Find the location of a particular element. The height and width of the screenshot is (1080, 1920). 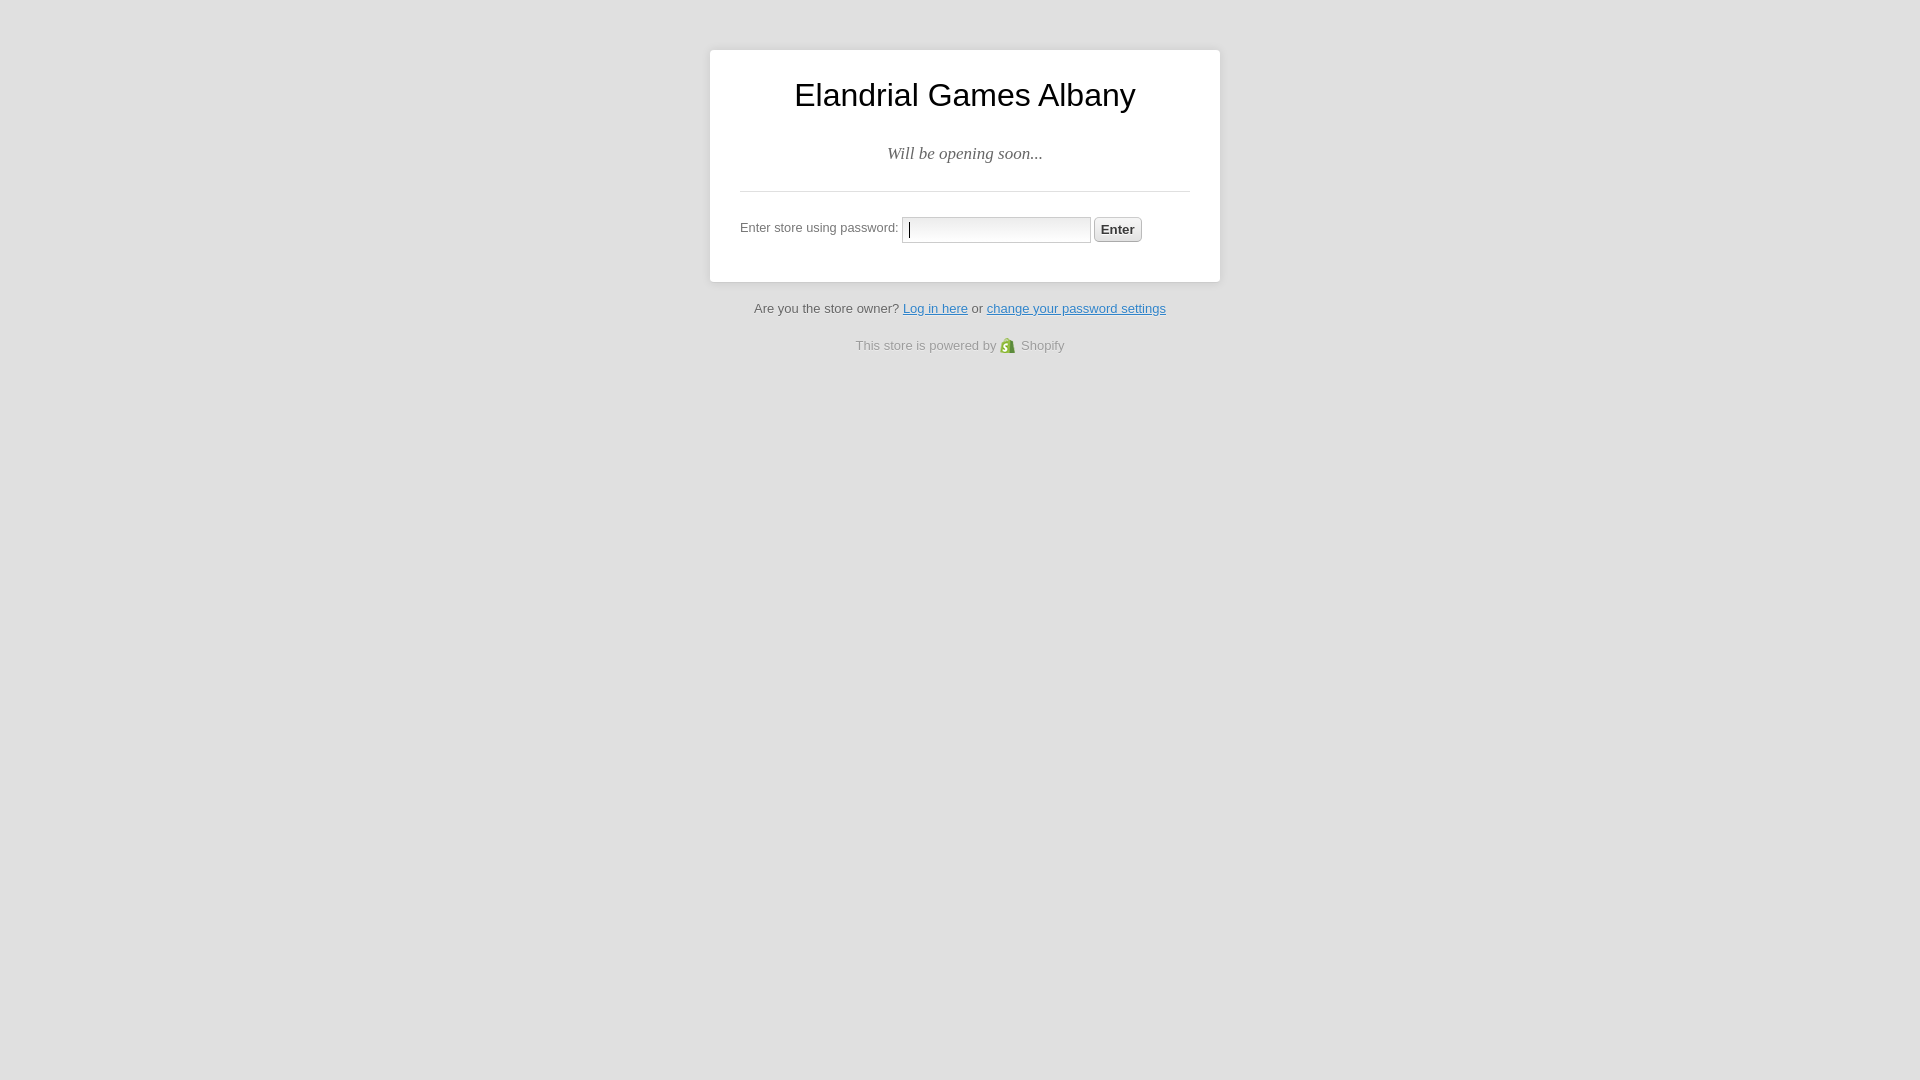

Log in here is located at coordinates (936, 308).